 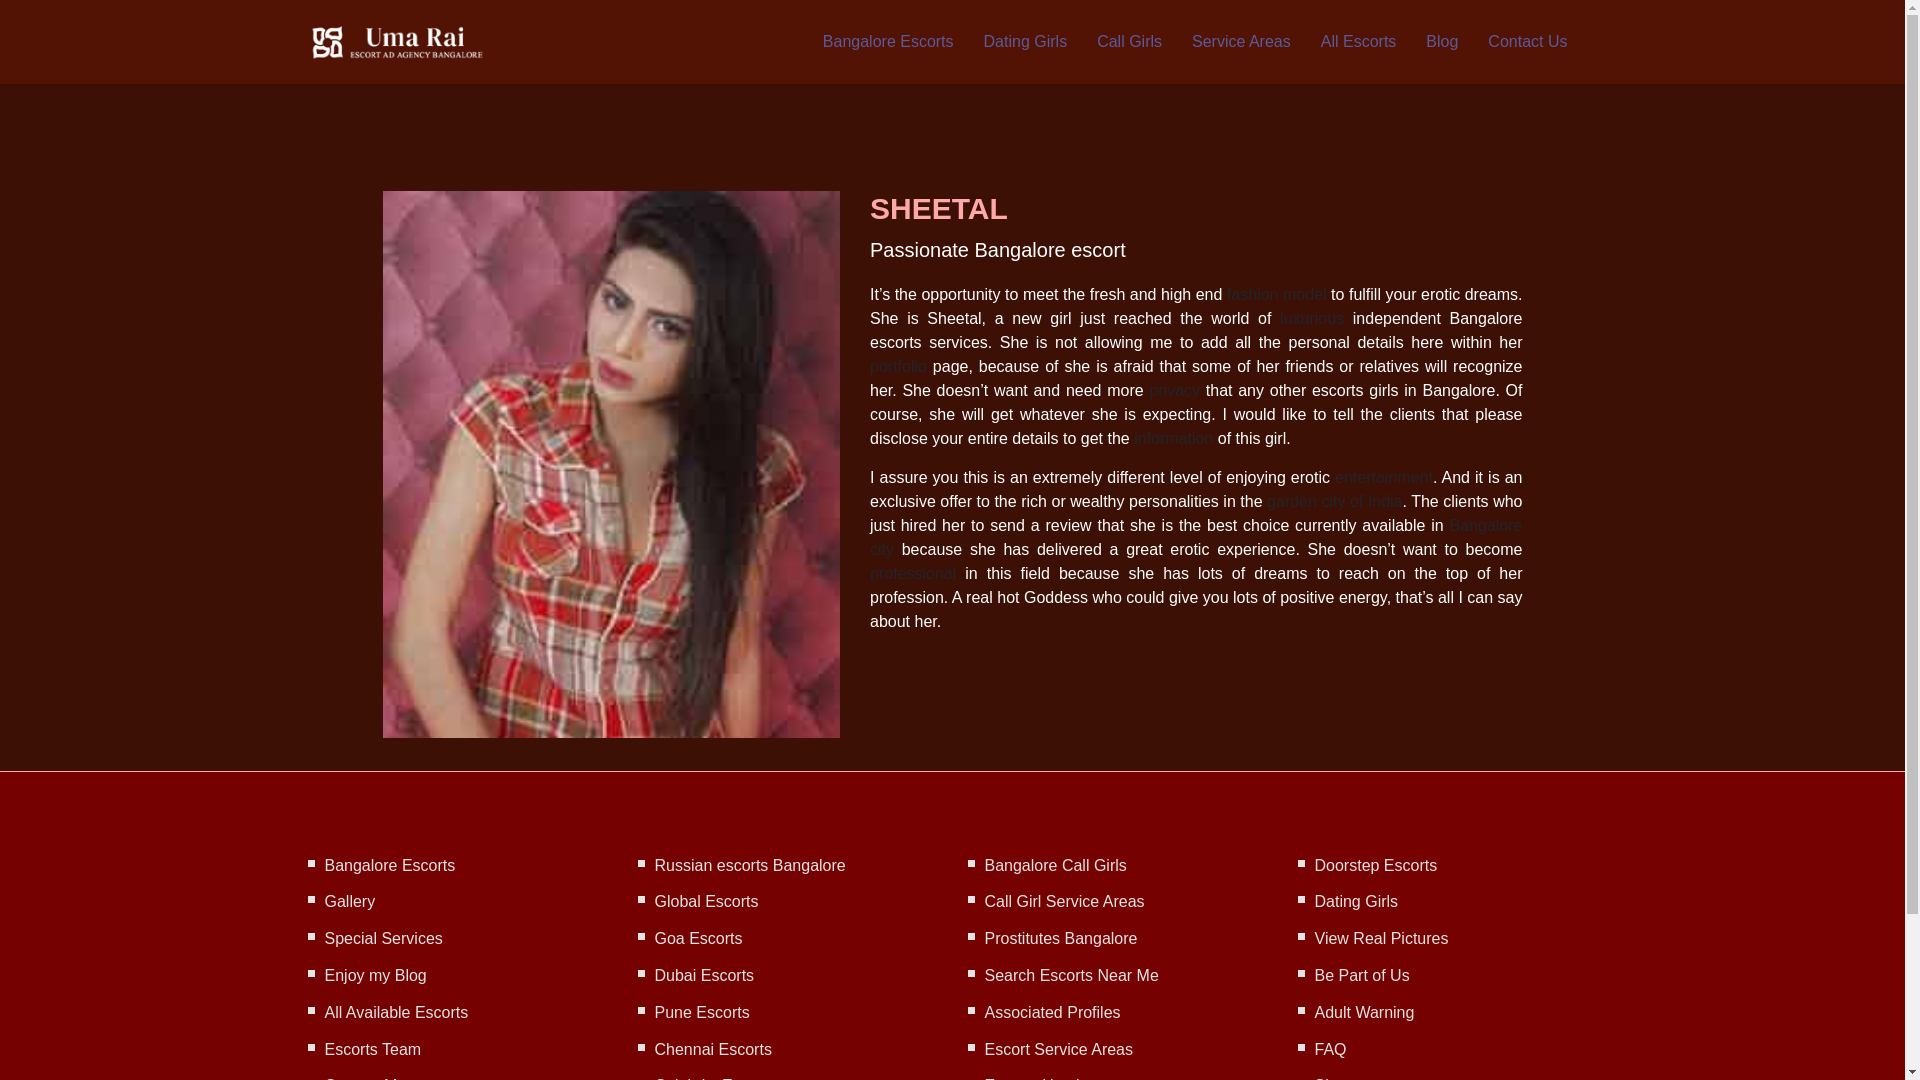 What do you see at coordinates (1358, 42) in the screenshot?
I see `All Escorts` at bounding box center [1358, 42].